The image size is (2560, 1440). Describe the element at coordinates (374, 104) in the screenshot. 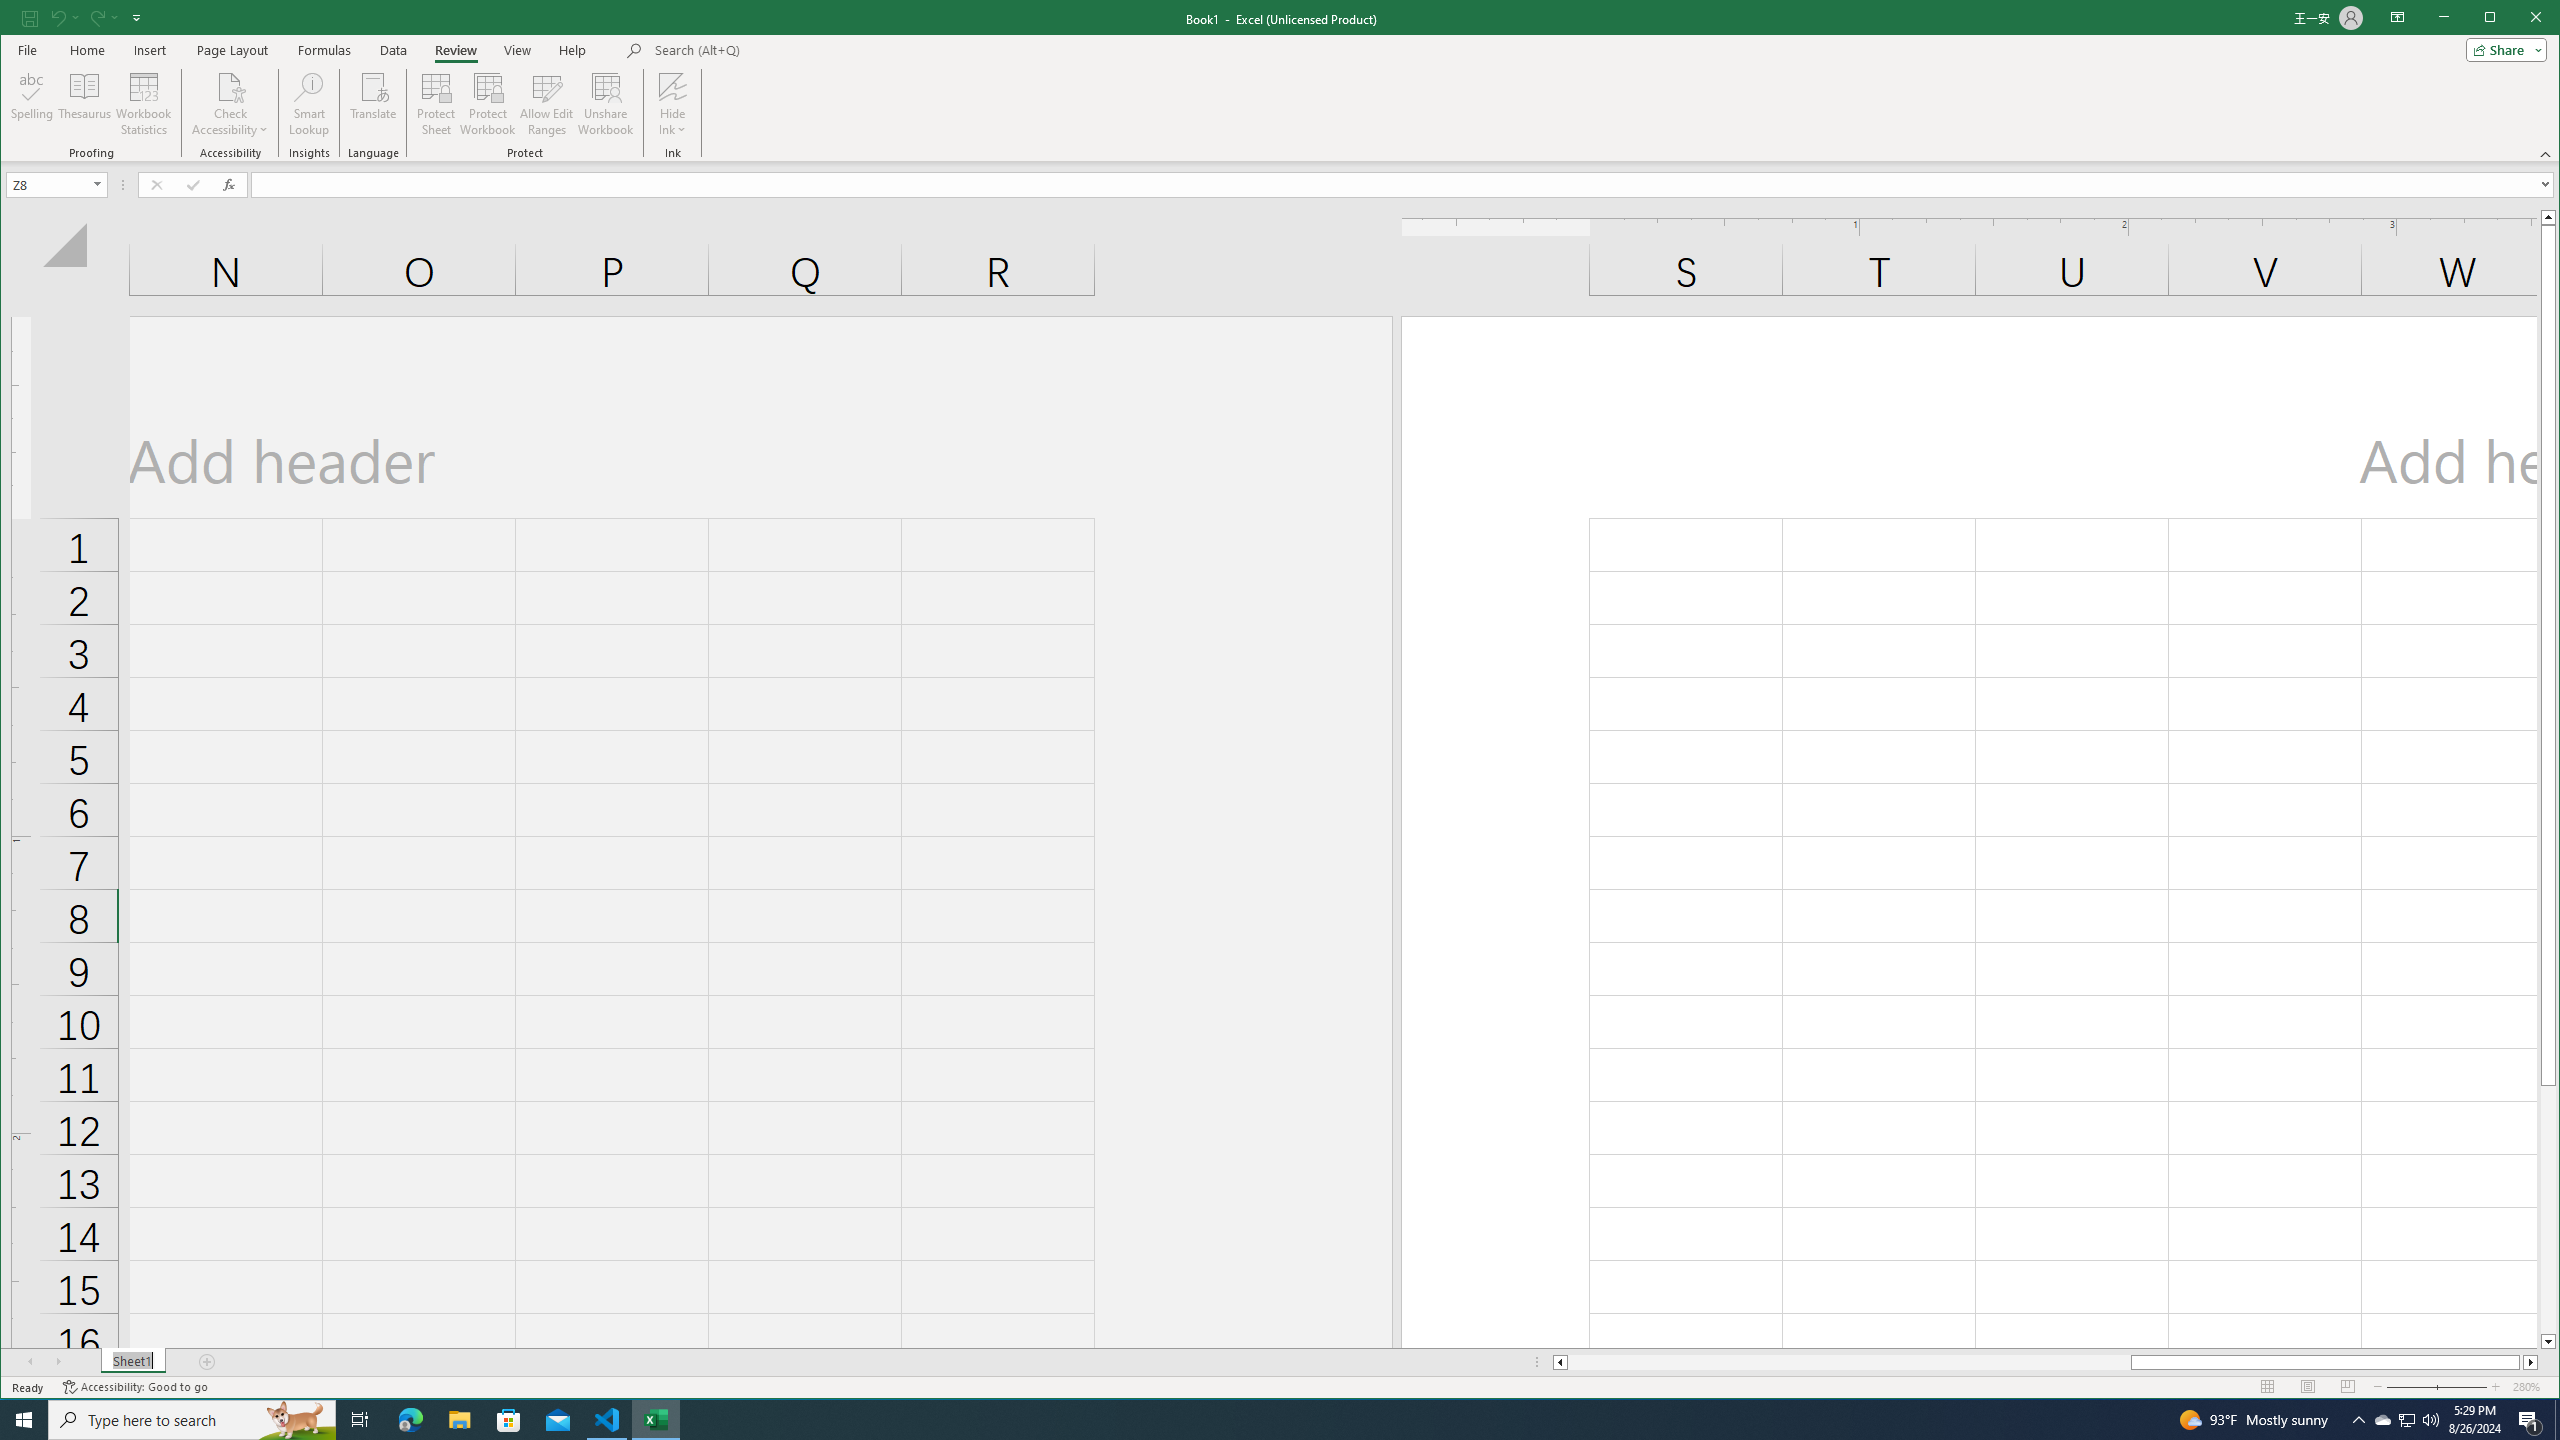

I see `Translate` at that location.